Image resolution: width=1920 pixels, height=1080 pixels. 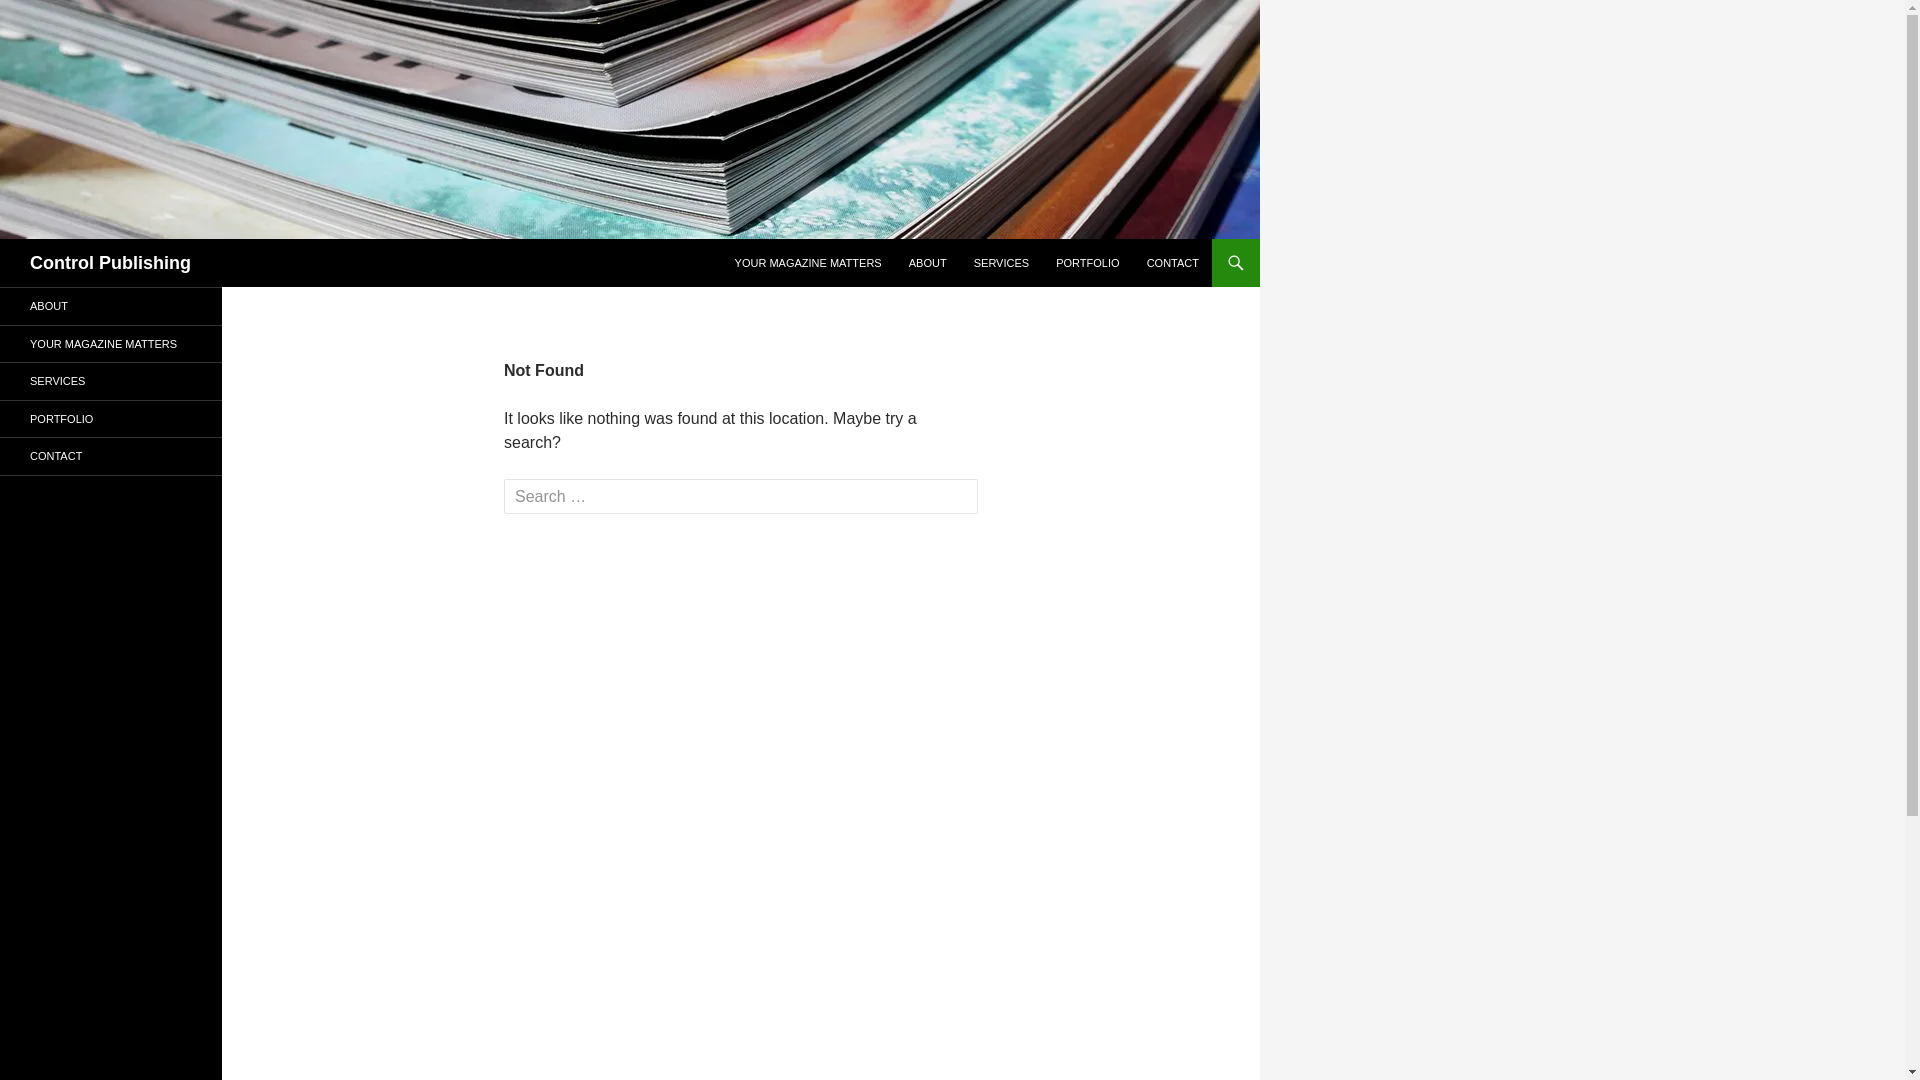 What do you see at coordinates (111, 344) in the screenshot?
I see `YOUR MAGAZINE MATTERS` at bounding box center [111, 344].